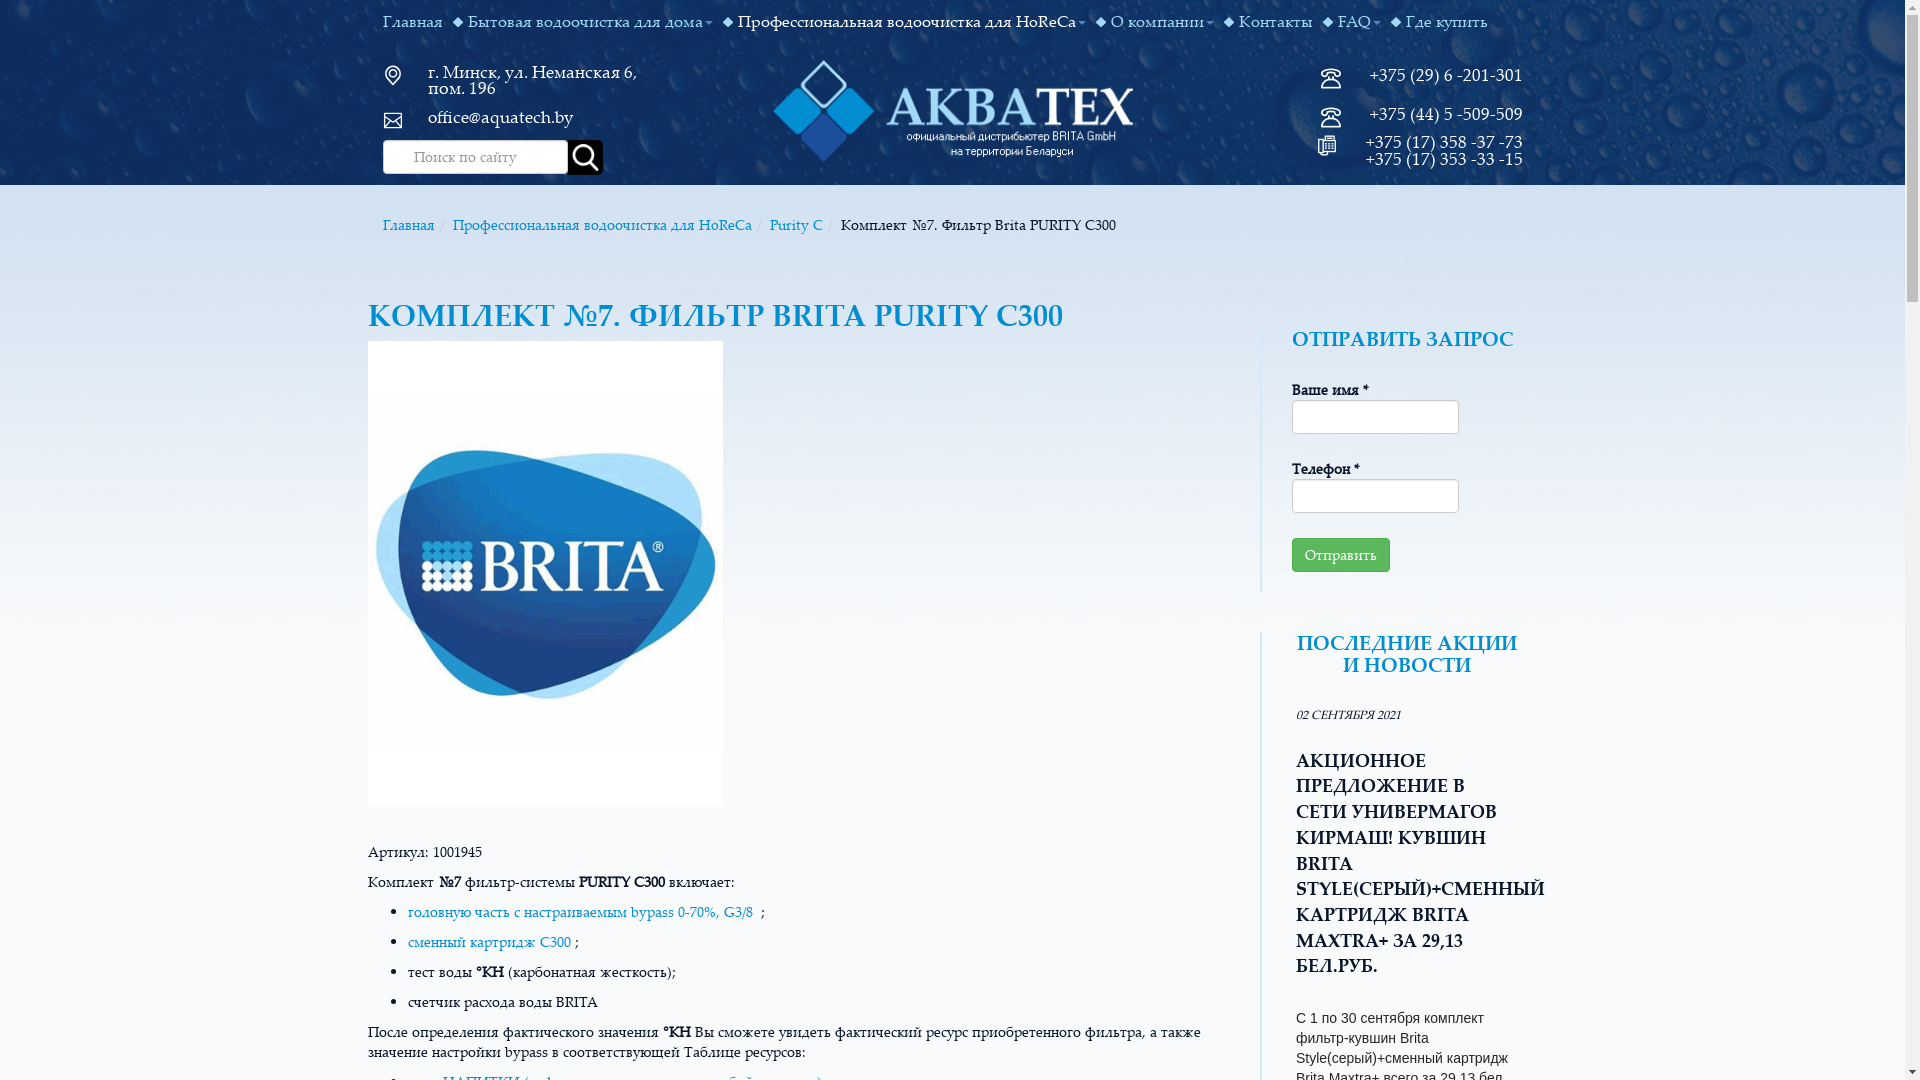 The height and width of the screenshot is (1080, 1920). What do you see at coordinates (796, 224) in the screenshot?
I see `Purity C` at bounding box center [796, 224].